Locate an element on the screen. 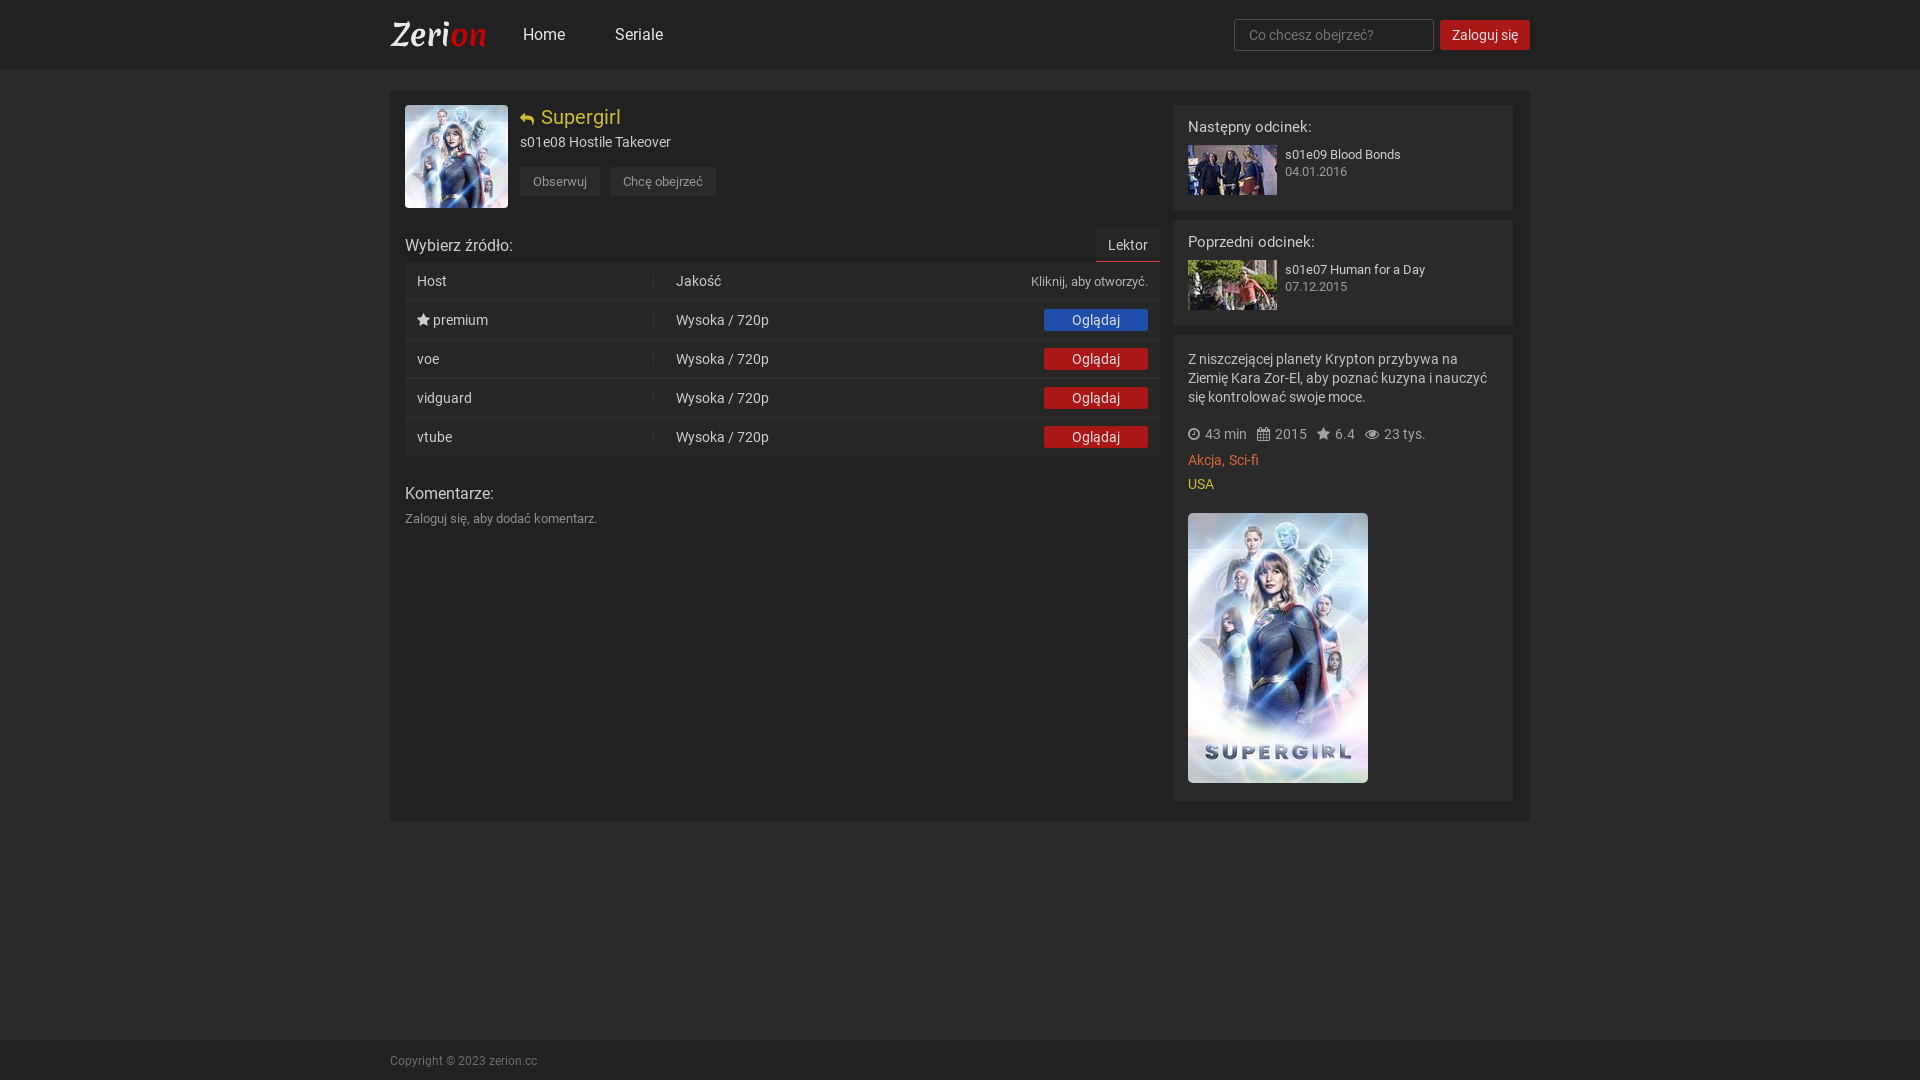  Seriale is located at coordinates (639, 35).